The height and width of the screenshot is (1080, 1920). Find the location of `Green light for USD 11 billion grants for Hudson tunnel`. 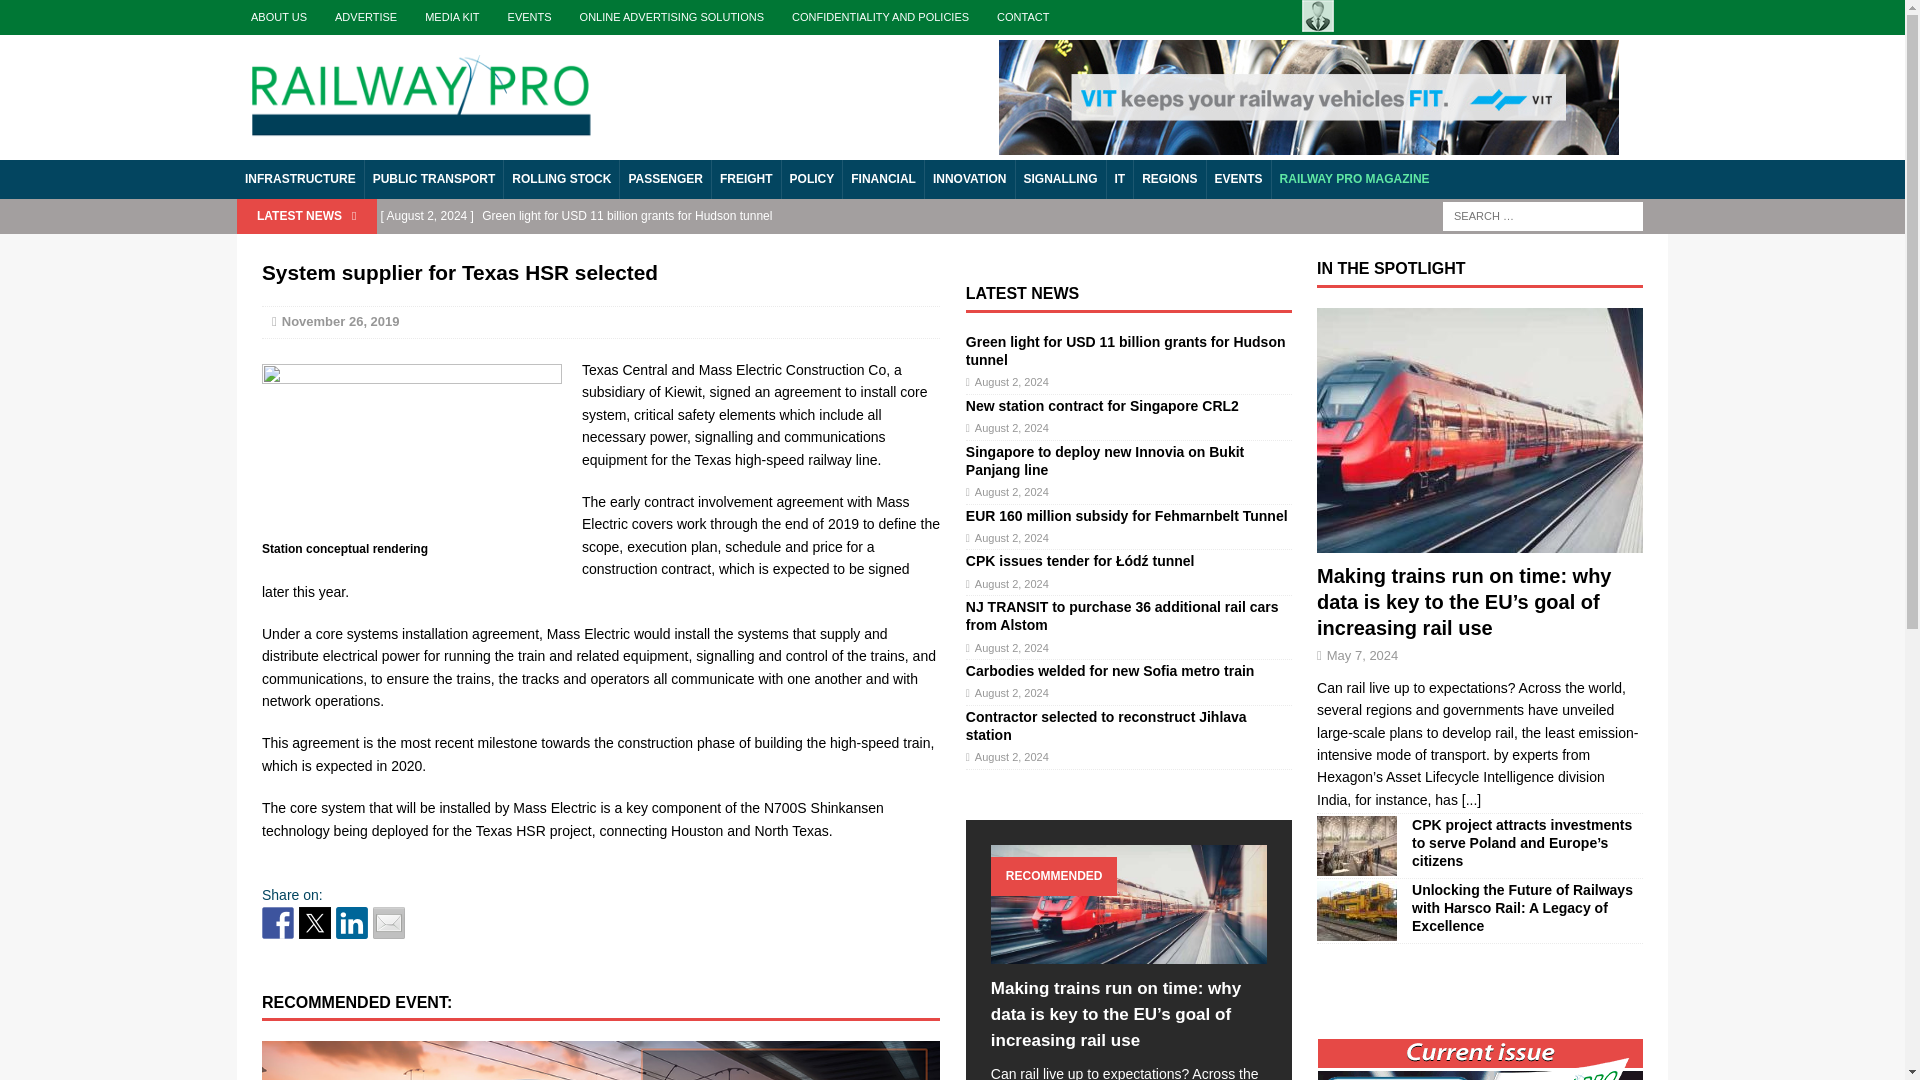

Green light for USD 11 billion grants for Hudson tunnel is located at coordinates (1126, 350).